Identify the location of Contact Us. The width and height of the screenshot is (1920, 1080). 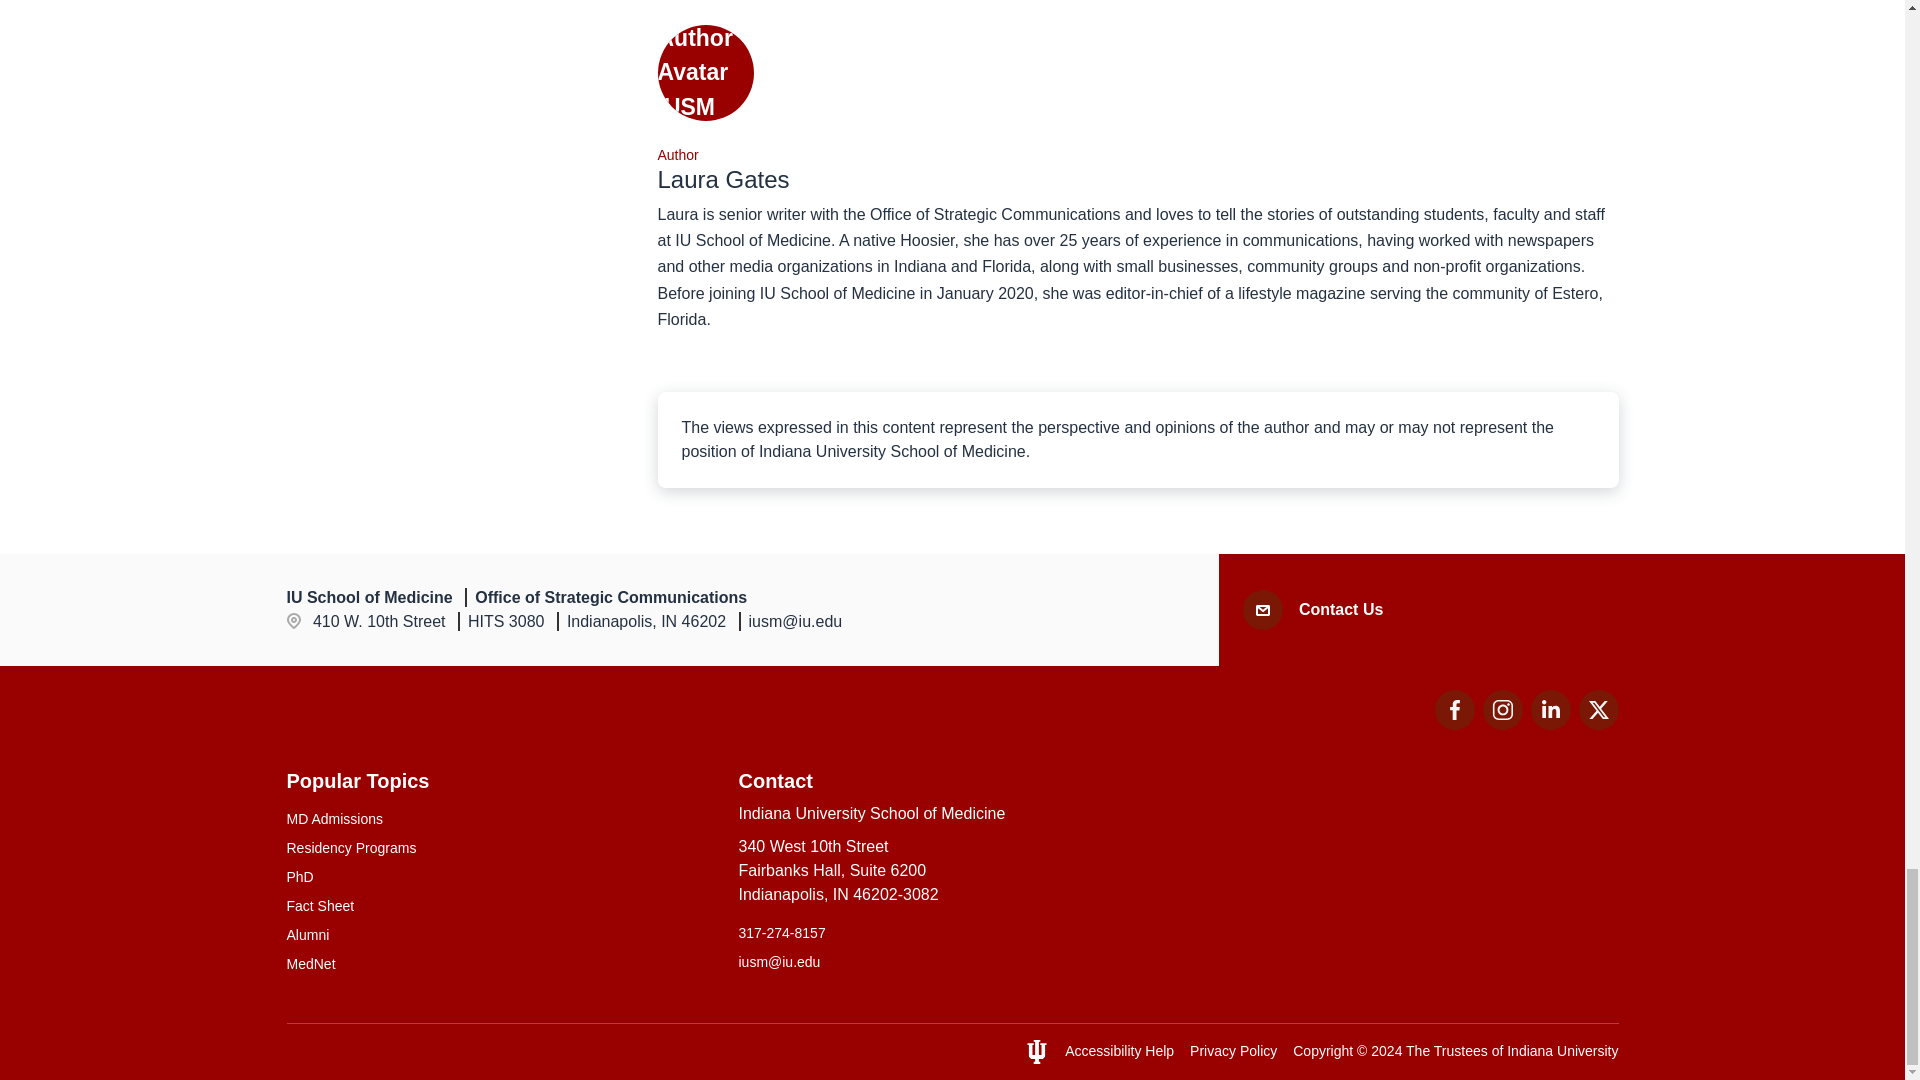
(1340, 610).